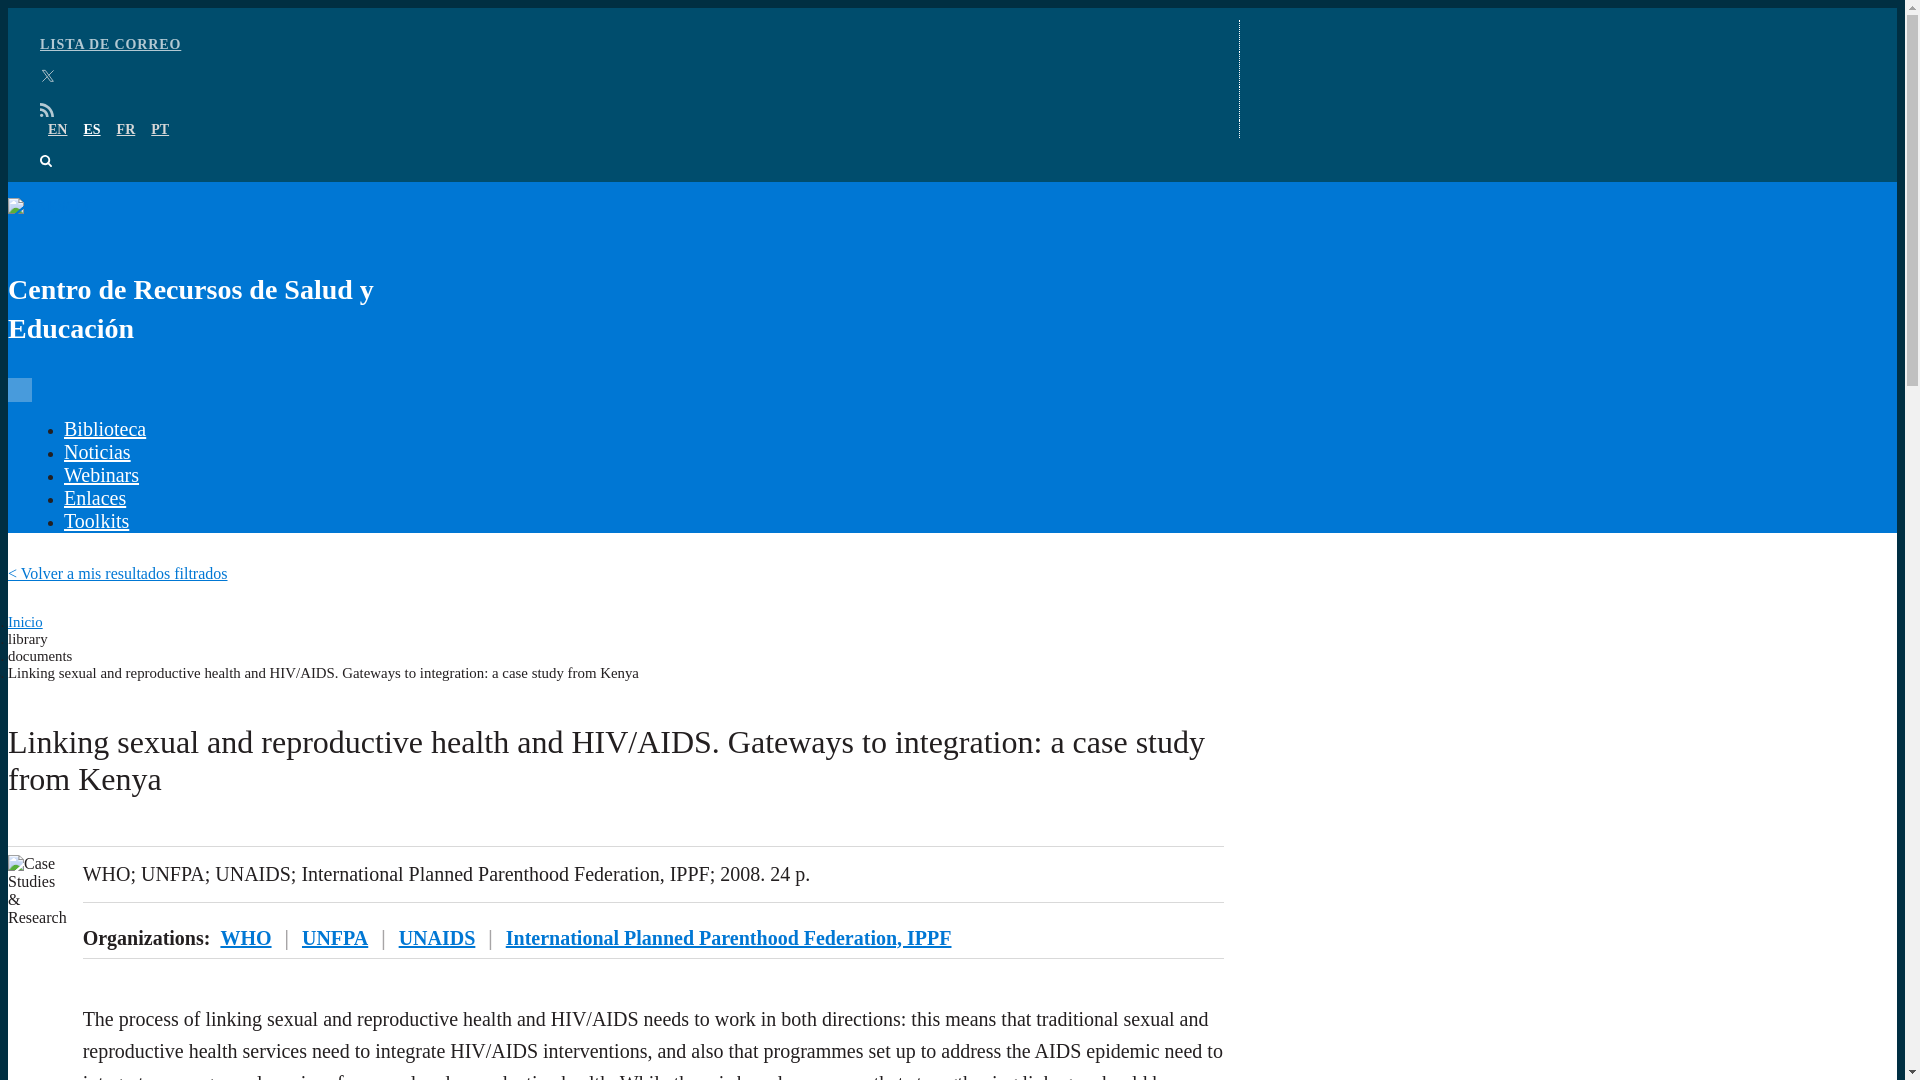  What do you see at coordinates (58, 130) in the screenshot?
I see `EN` at bounding box center [58, 130].